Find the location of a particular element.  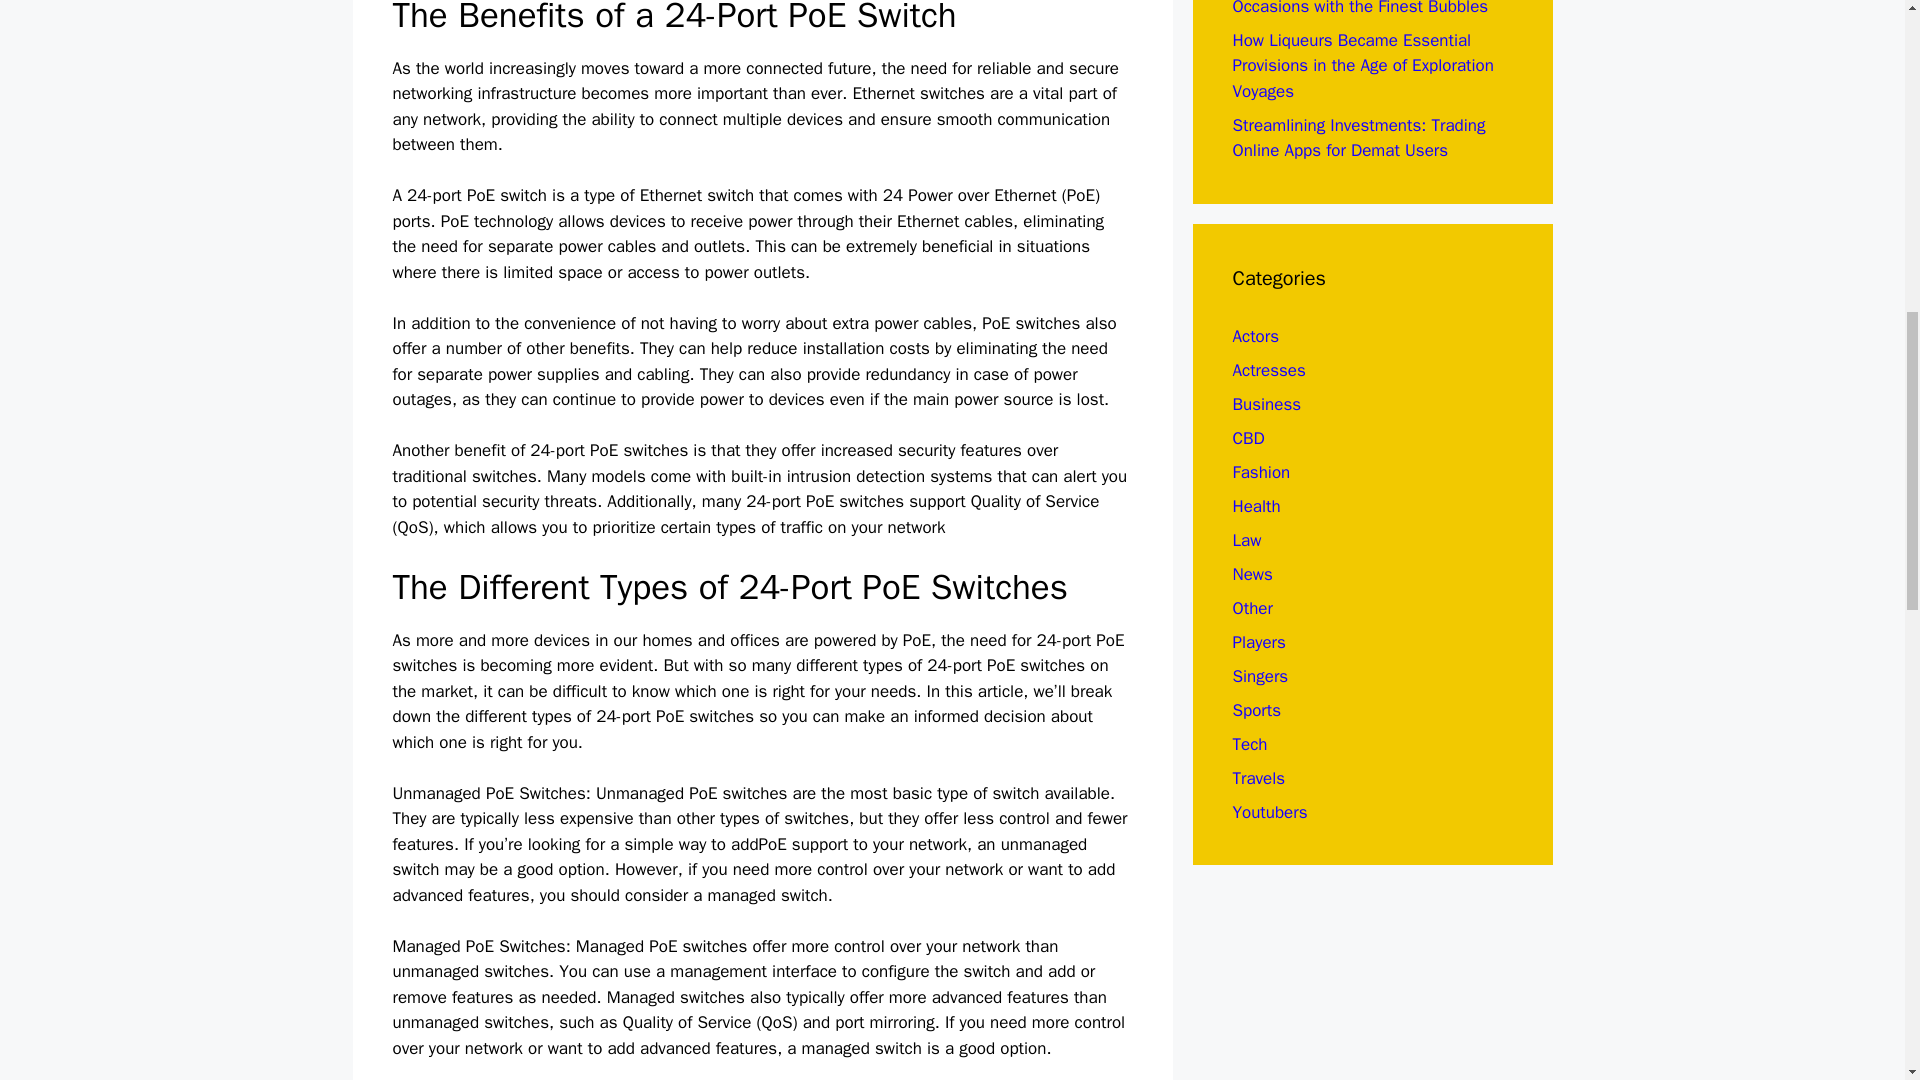

Health is located at coordinates (1256, 506).